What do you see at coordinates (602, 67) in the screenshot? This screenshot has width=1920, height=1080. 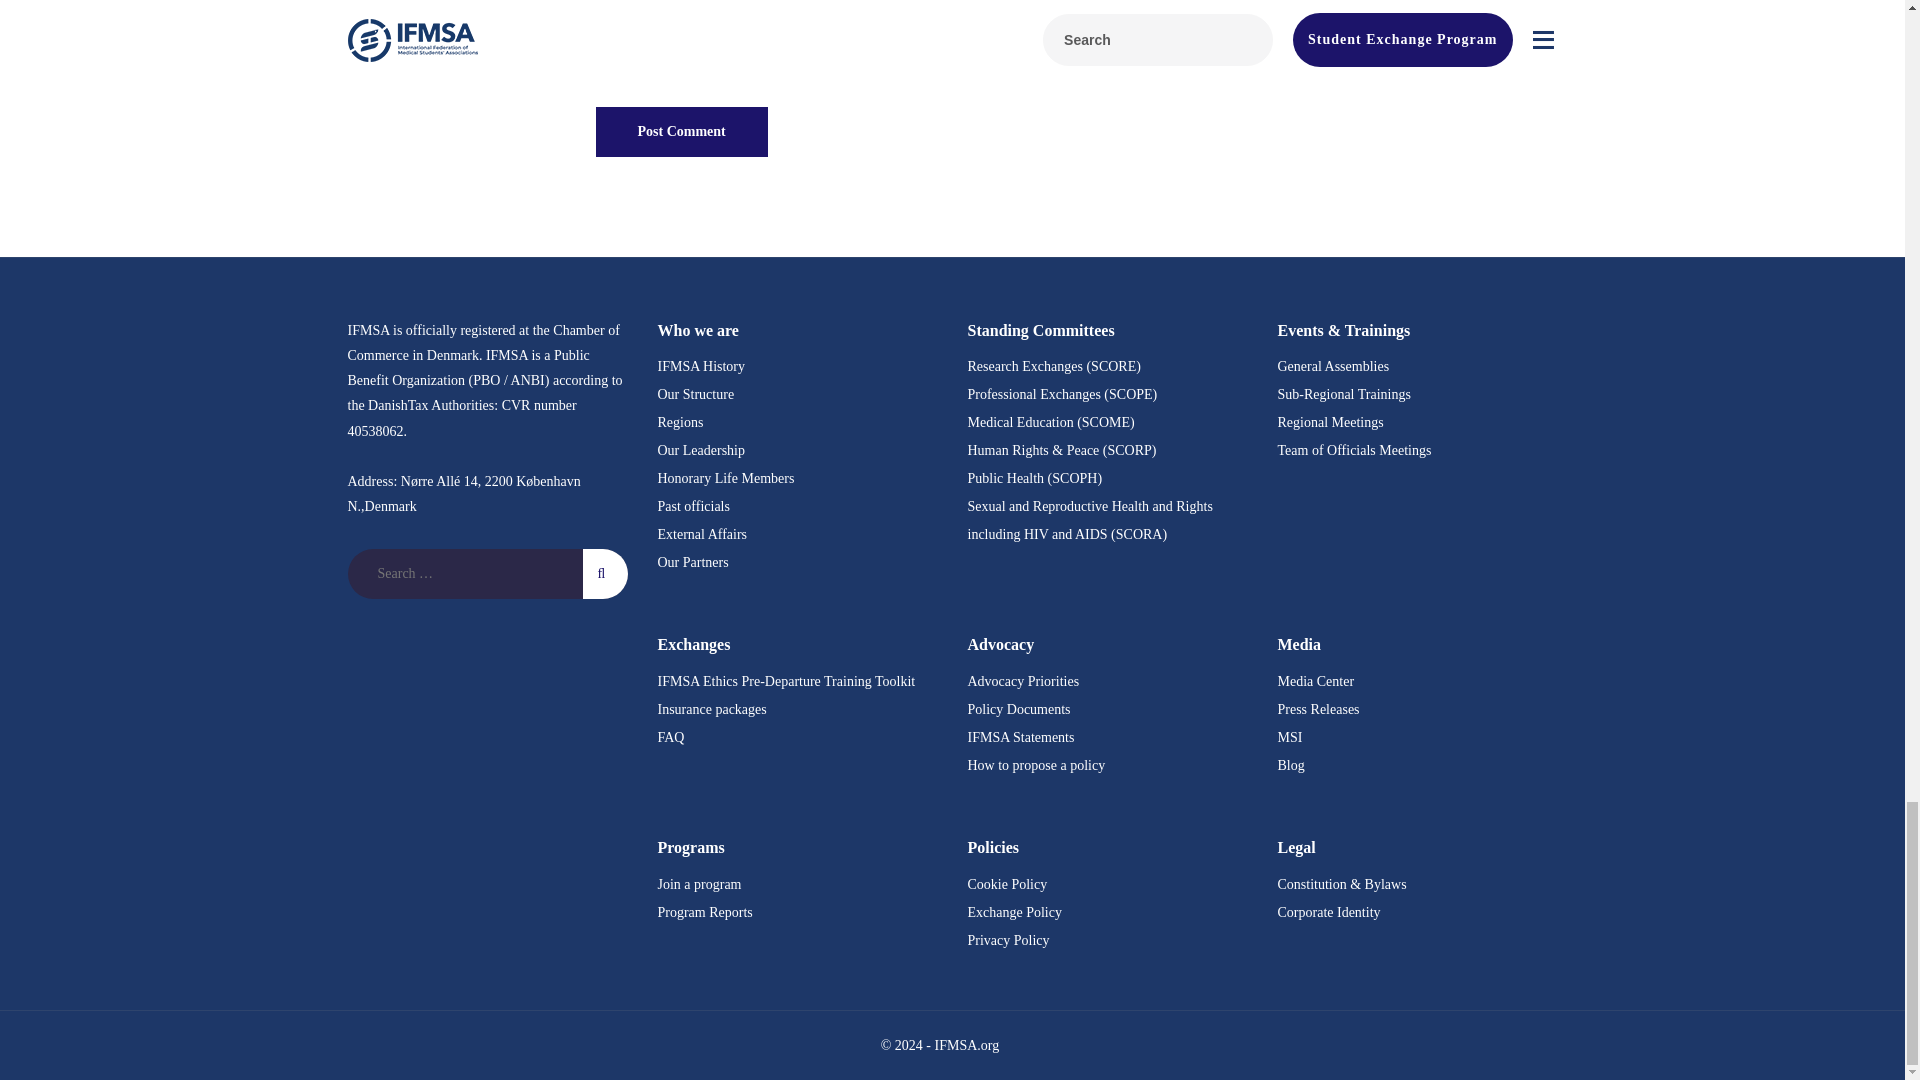 I see `yes` at bounding box center [602, 67].